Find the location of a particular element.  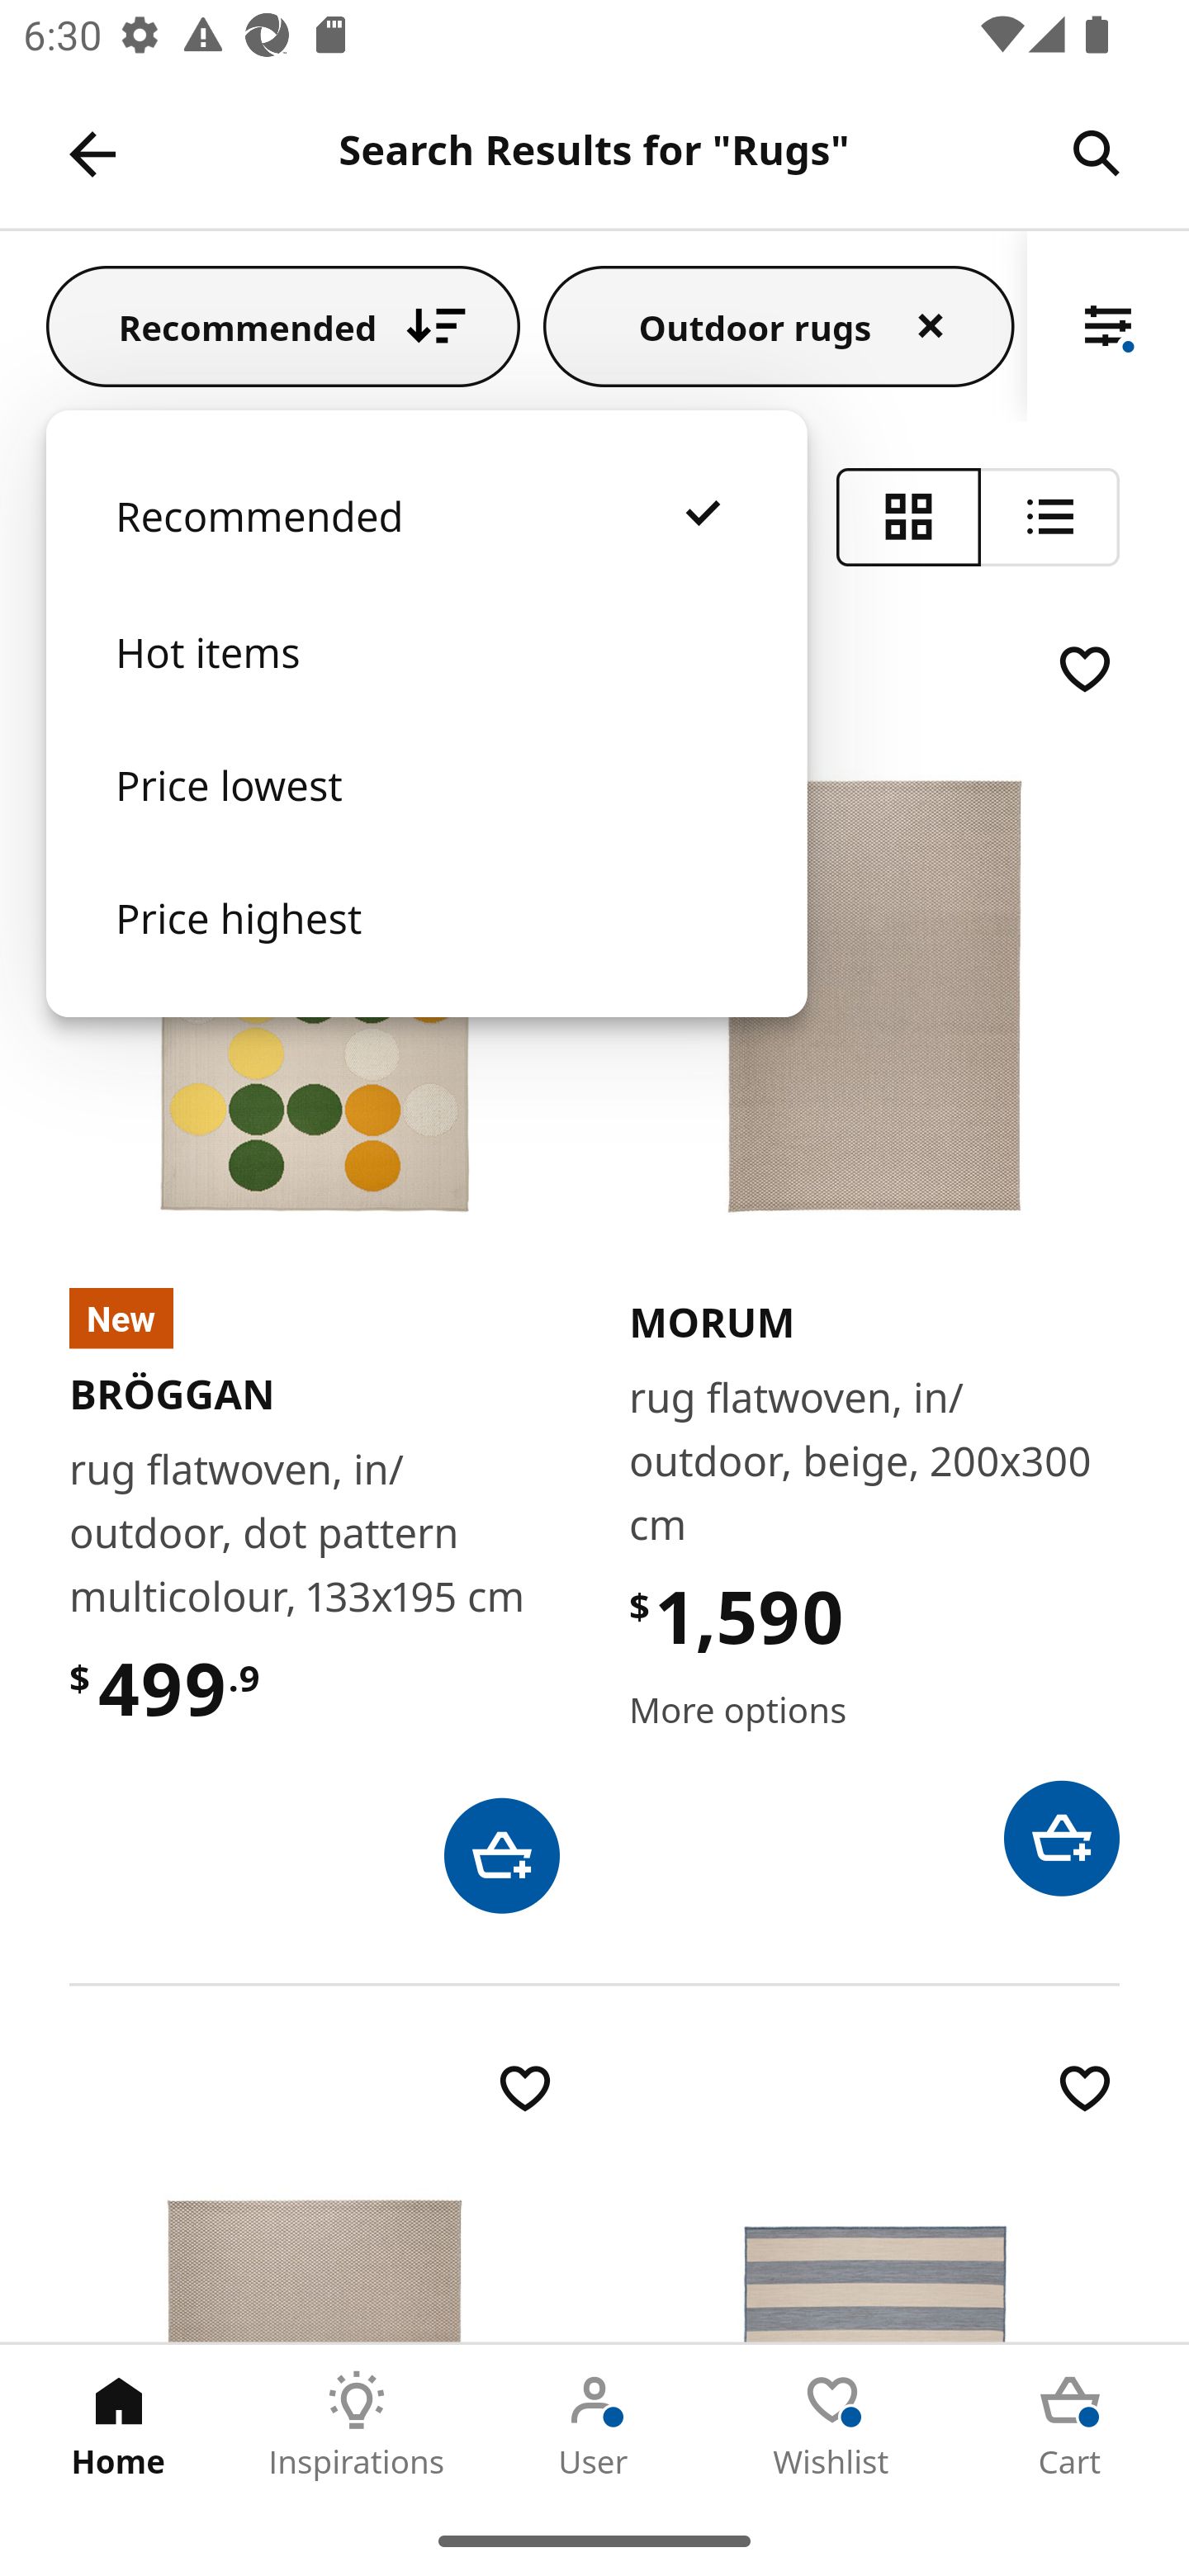

Cart
Tab 5 of 5 is located at coordinates (1070, 2425).